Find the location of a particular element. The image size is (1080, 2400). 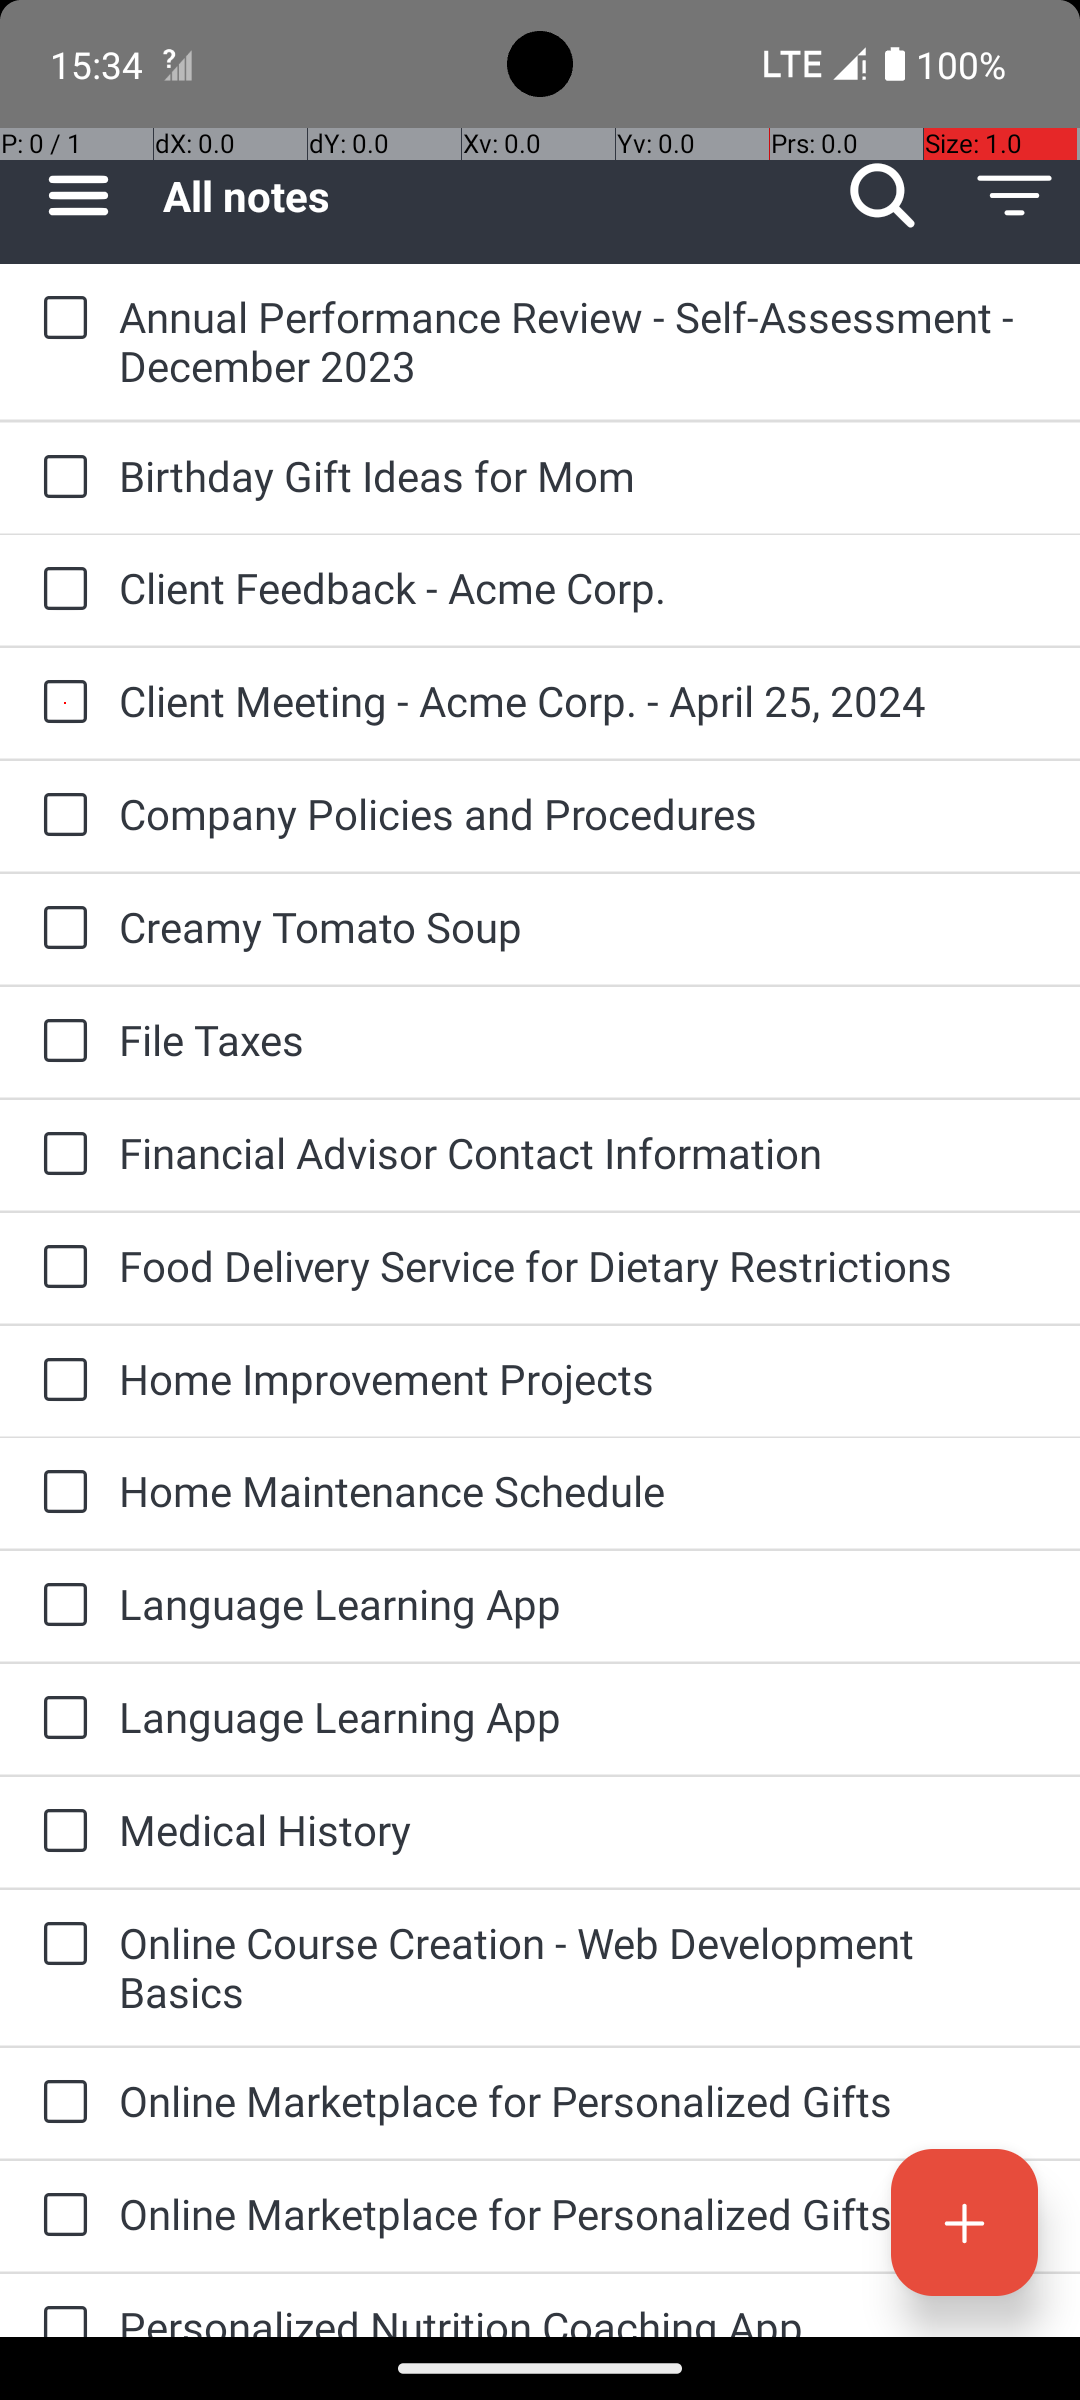

Food Delivery Service for Dietary Restrictions is located at coordinates (580, 1266).